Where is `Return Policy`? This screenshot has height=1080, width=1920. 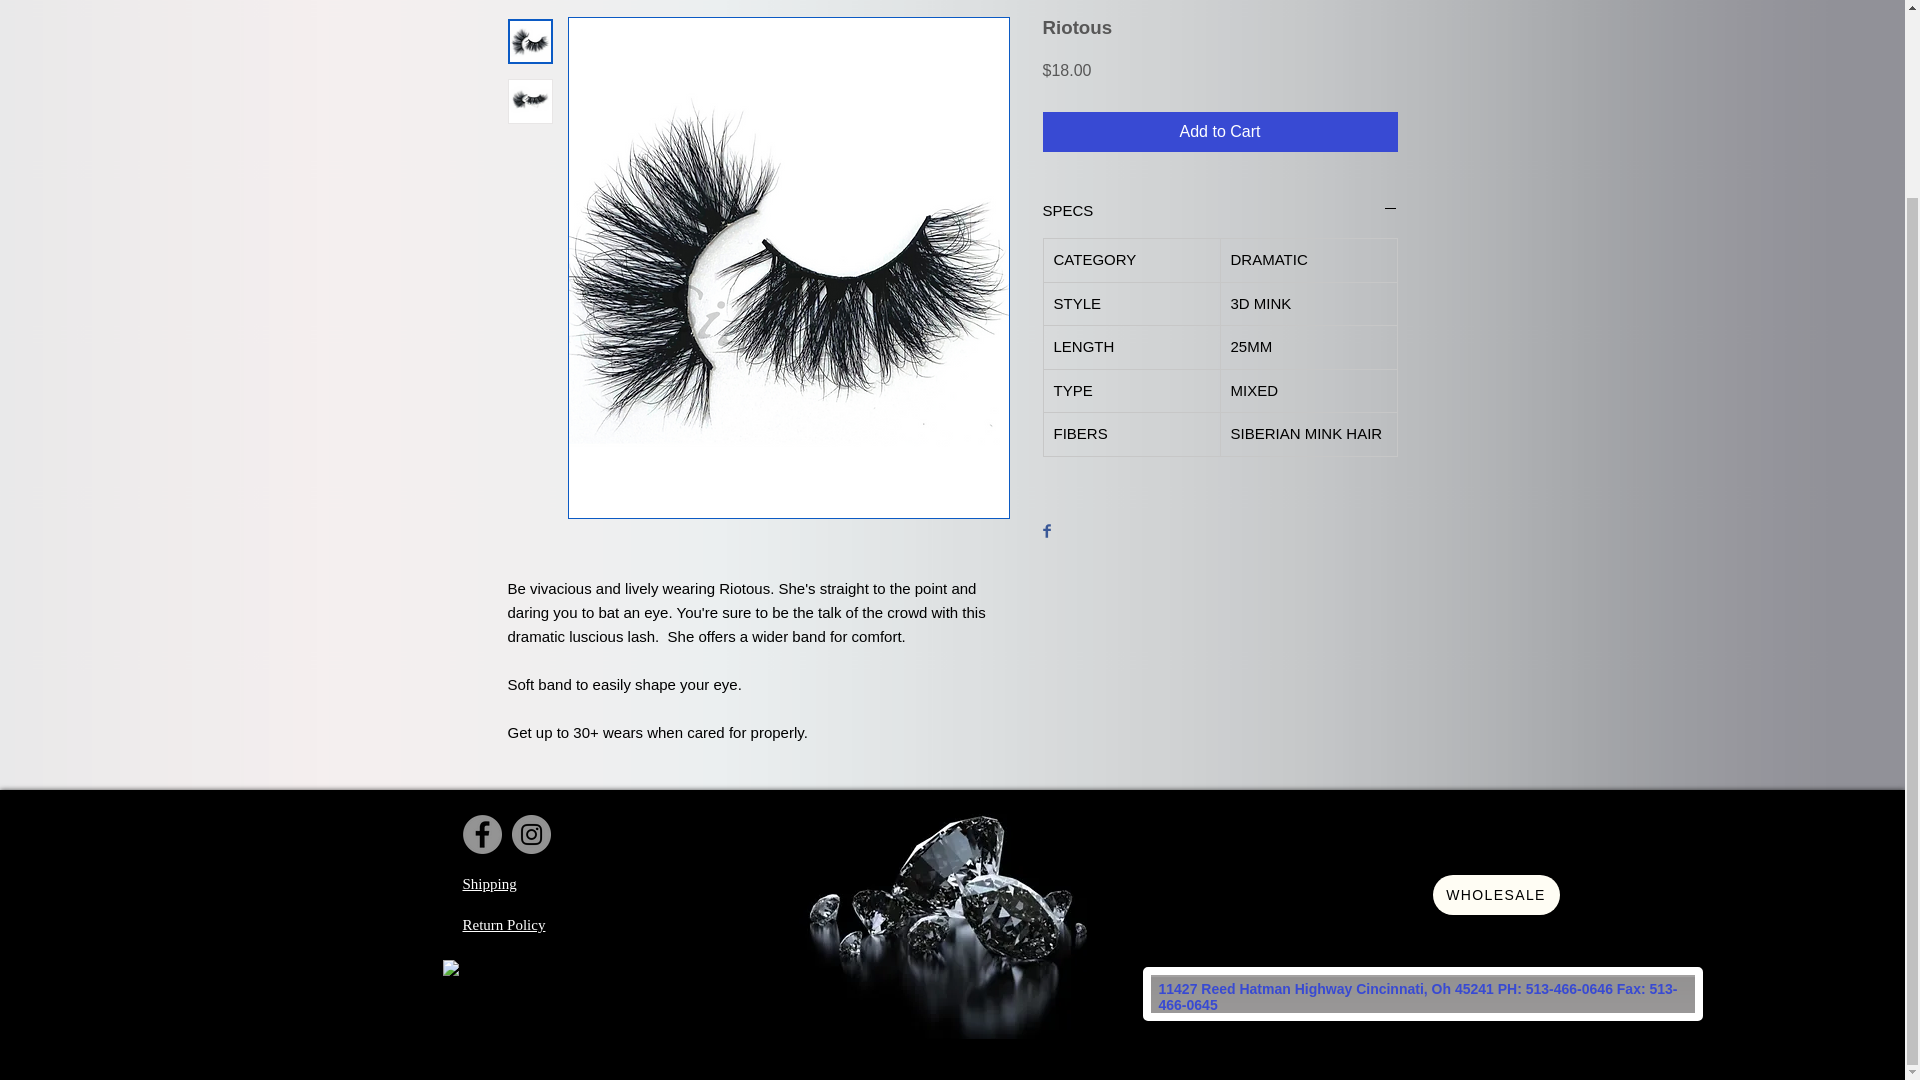 Return Policy is located at coordinates (504, 924).